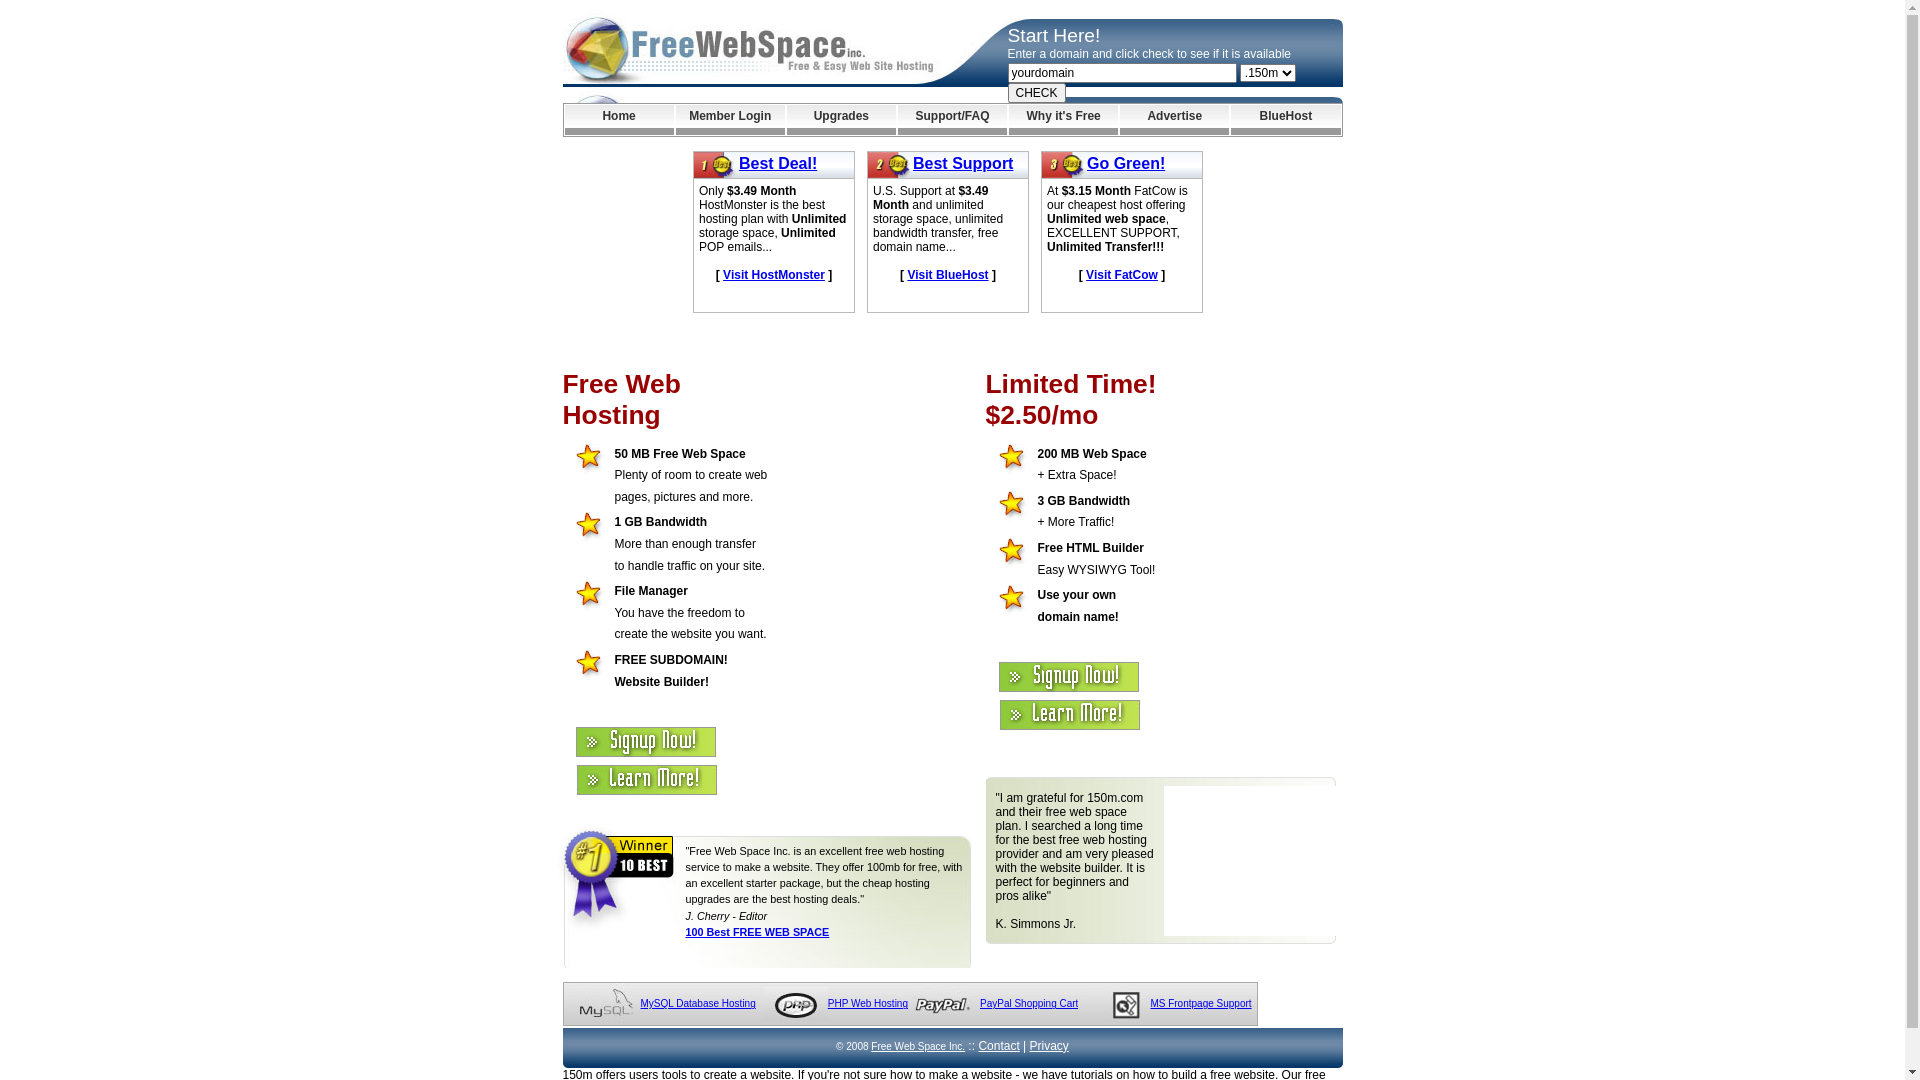 The height and width of the screenshot is (1080, 1920). What do you see at coordinates (1174, 120) in the screenshot?
I see `Advertise` at bounding box center [1174, 120].